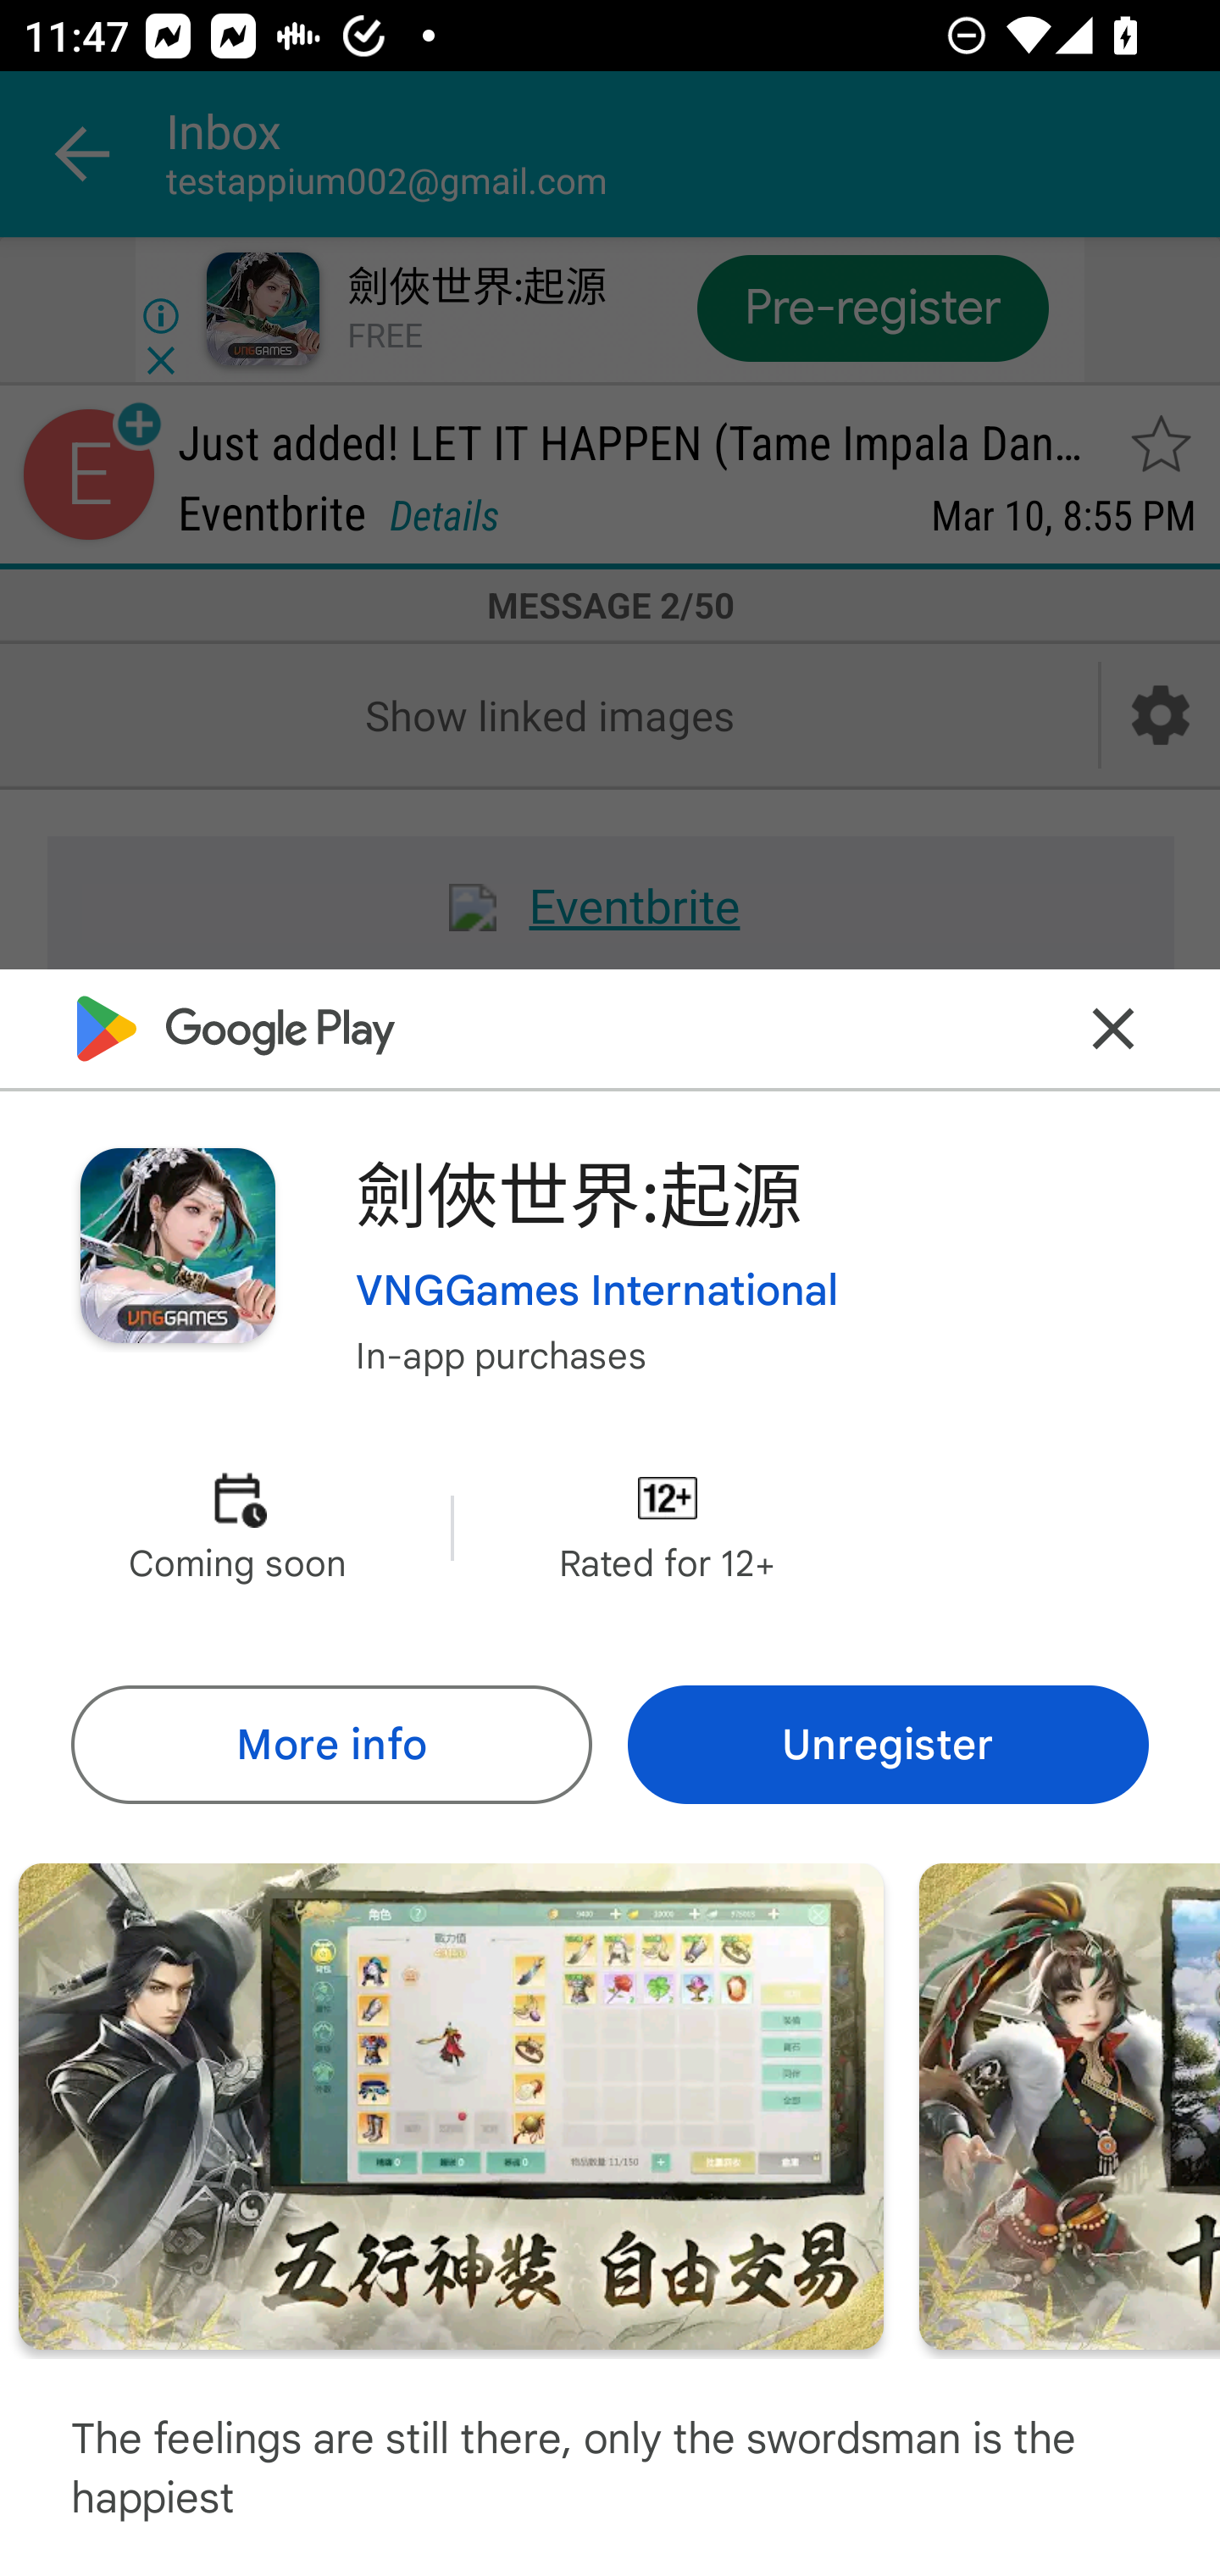  Describe the element at coordinates (451, 2105) in the screenshot. I see `Screenshot "2" of "5"` at that location.